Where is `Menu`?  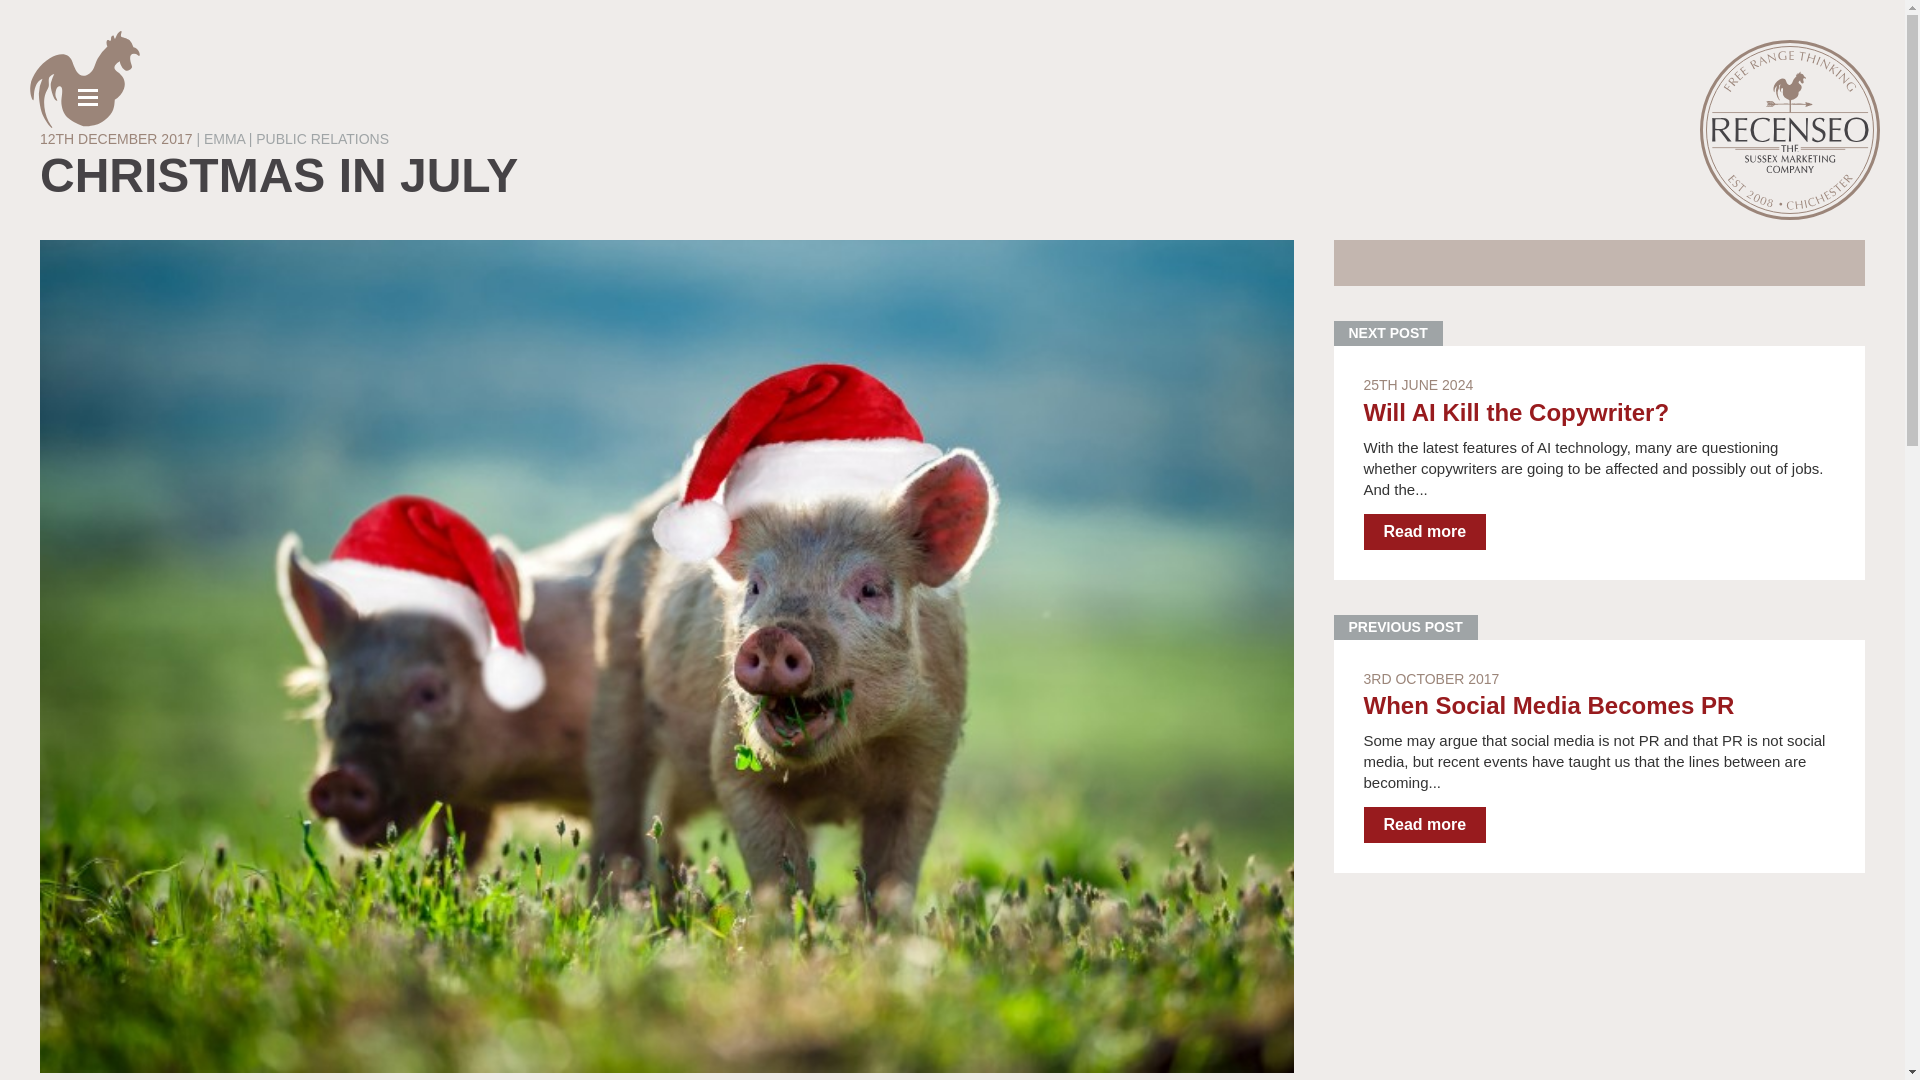 Menu is located at coordinates (94, 86).